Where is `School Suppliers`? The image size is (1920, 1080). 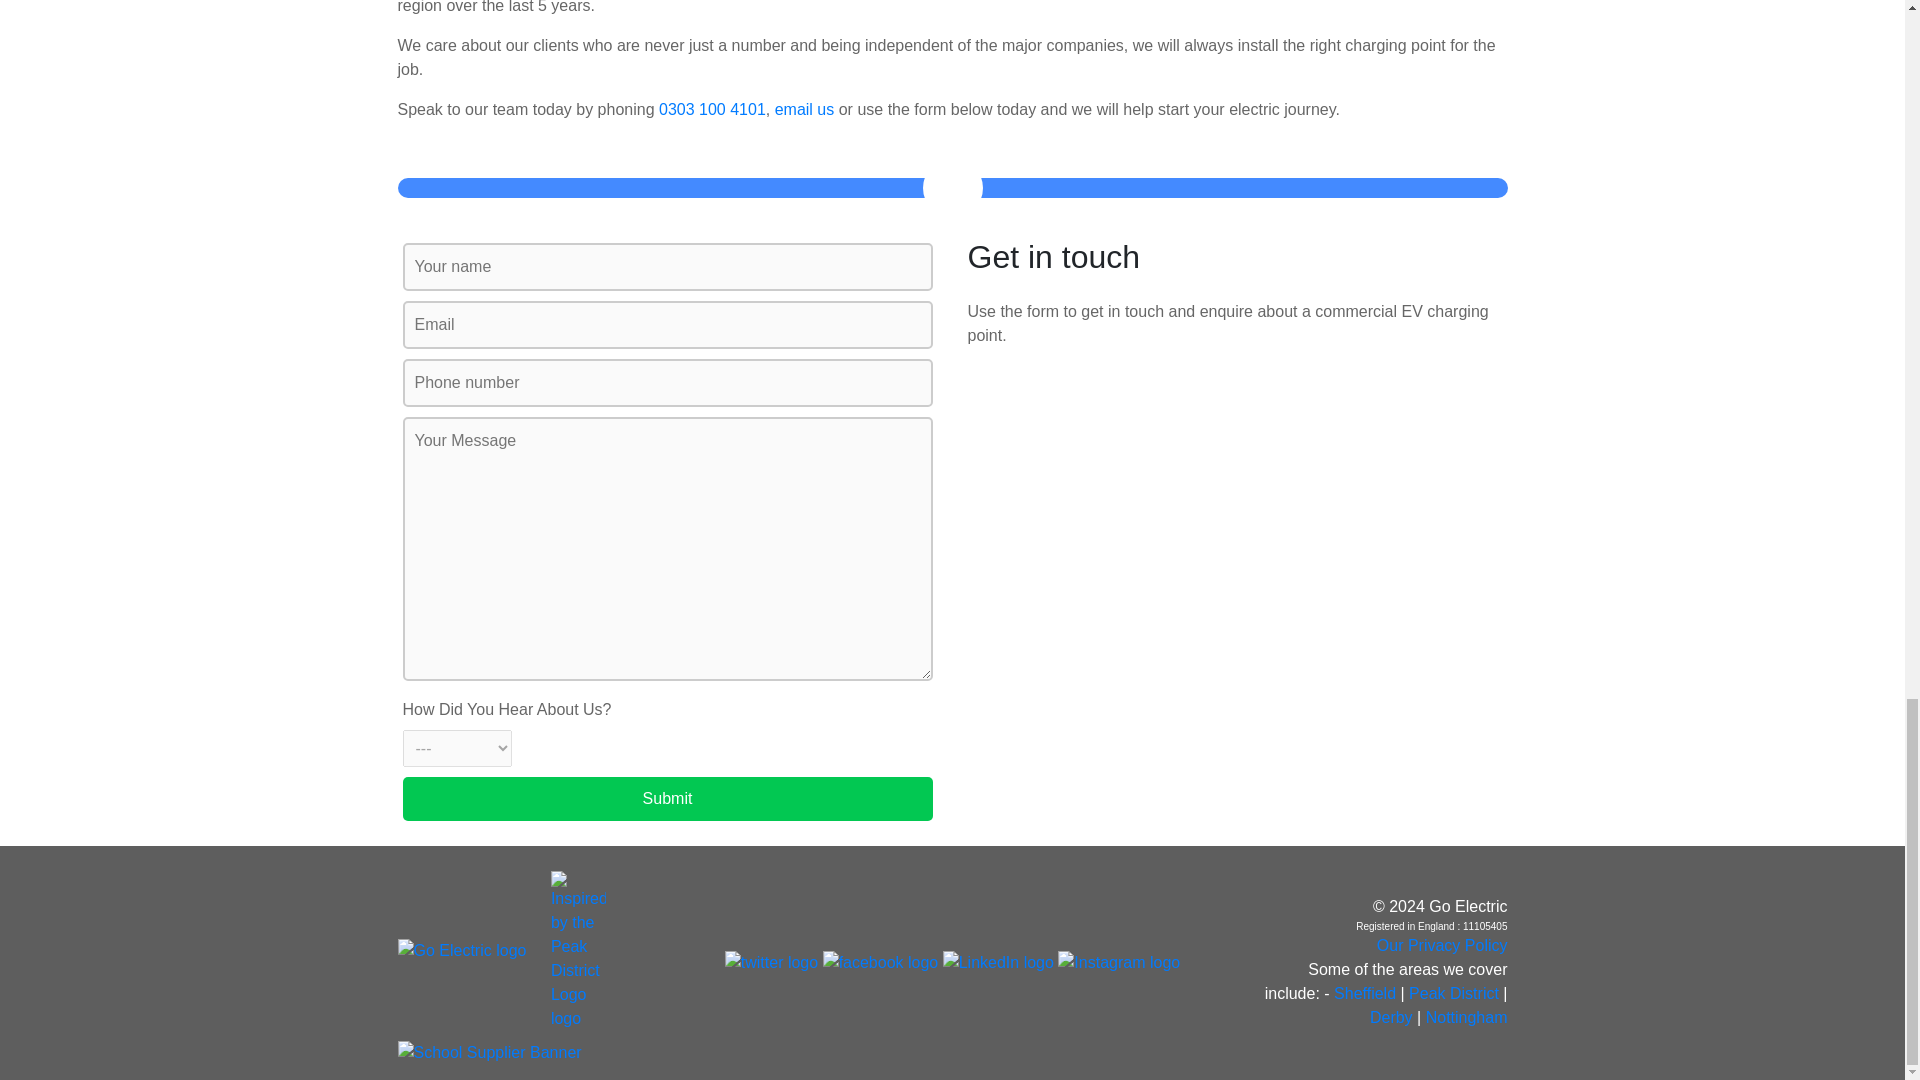 School Suppliers is located at coordinates (489, 1052).